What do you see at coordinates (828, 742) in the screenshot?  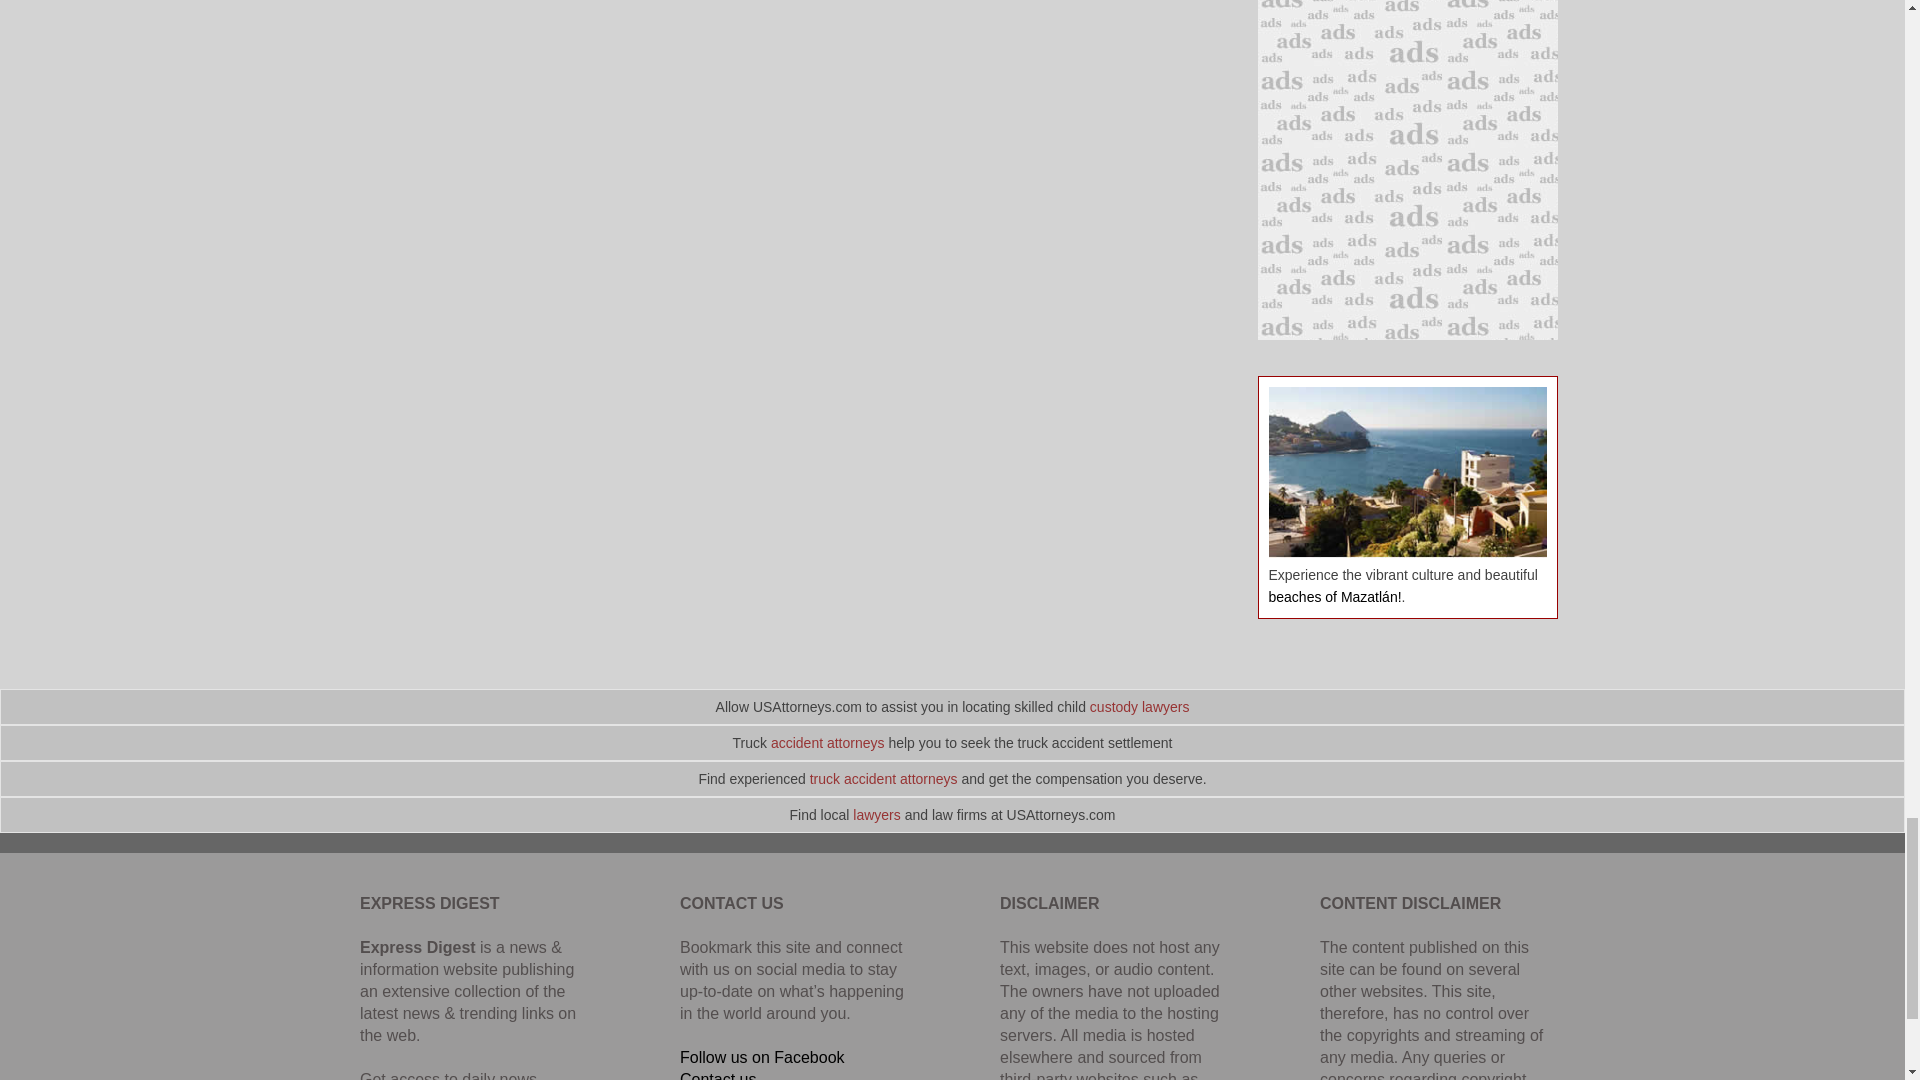 I see `accident attorneys` at bounding box center [828, 742].